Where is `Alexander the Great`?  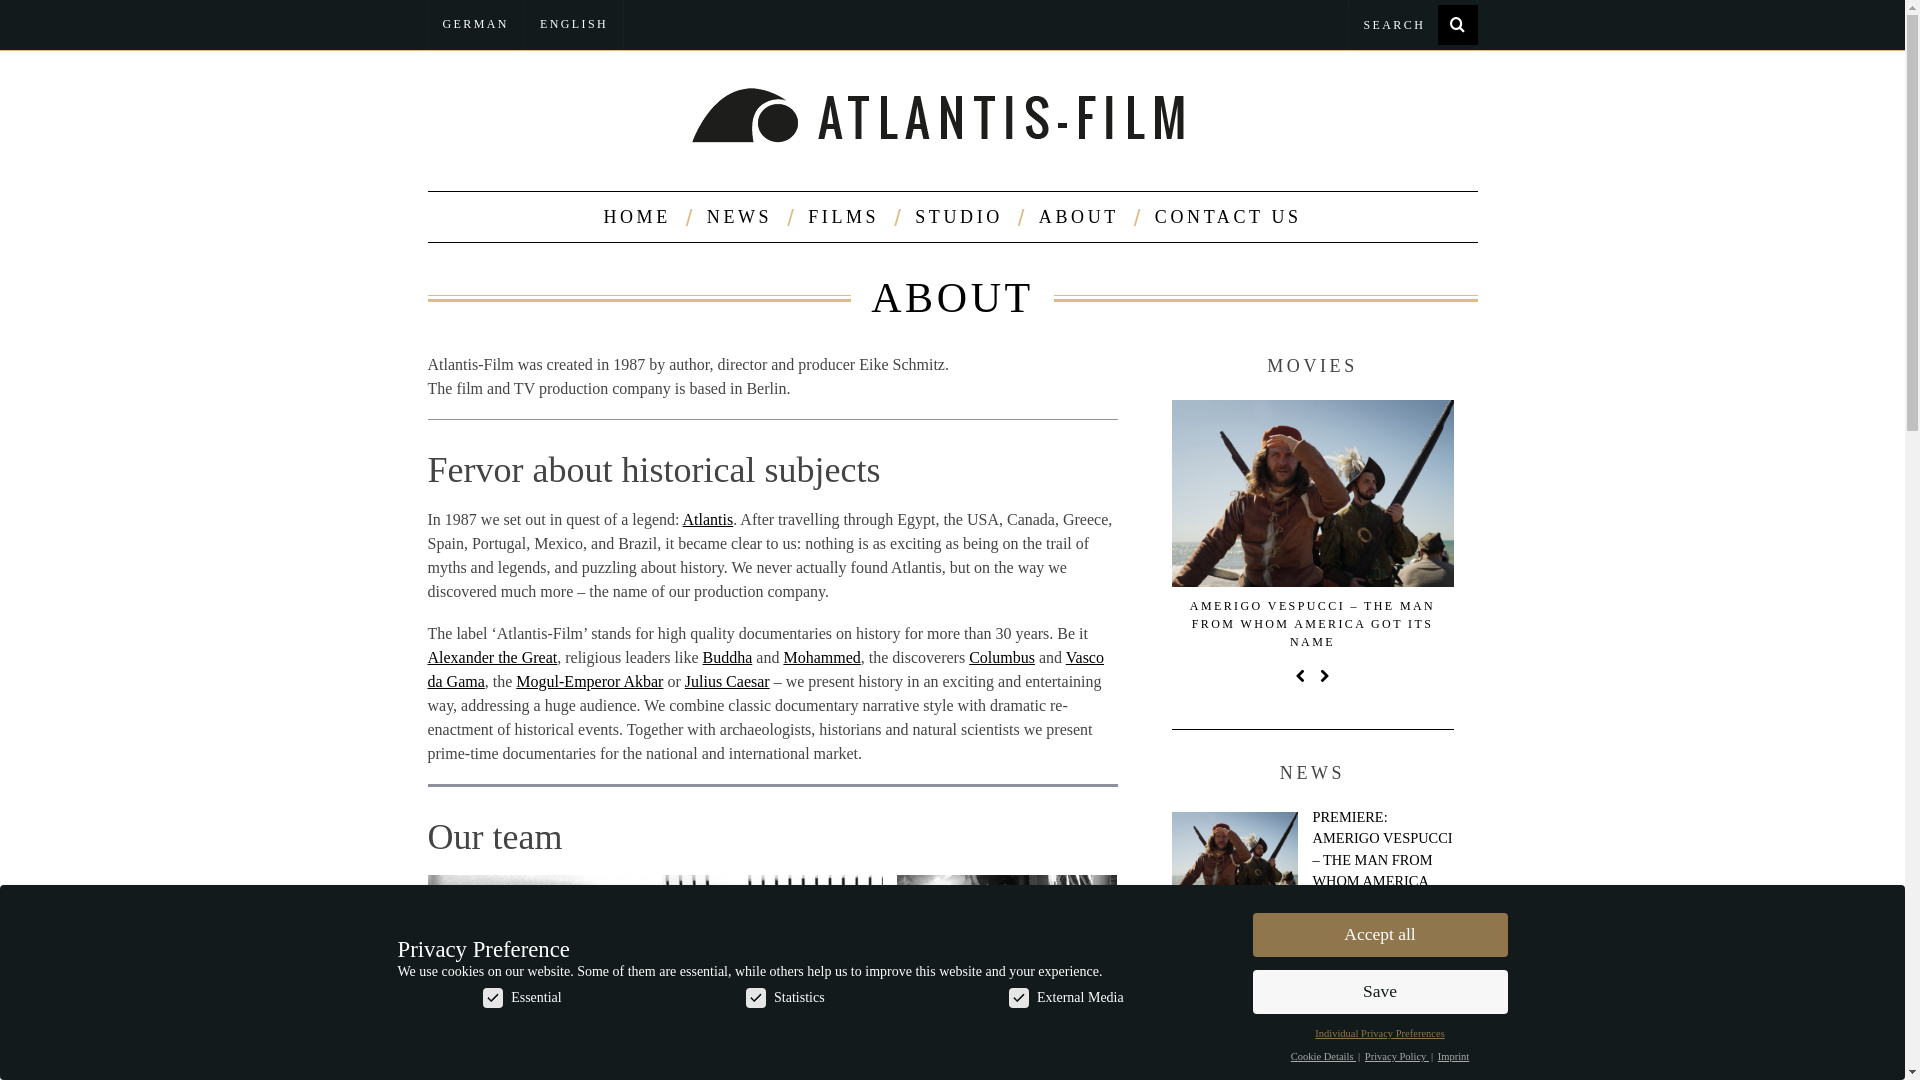
Alexander the Great is located at coordinates (493, 658).